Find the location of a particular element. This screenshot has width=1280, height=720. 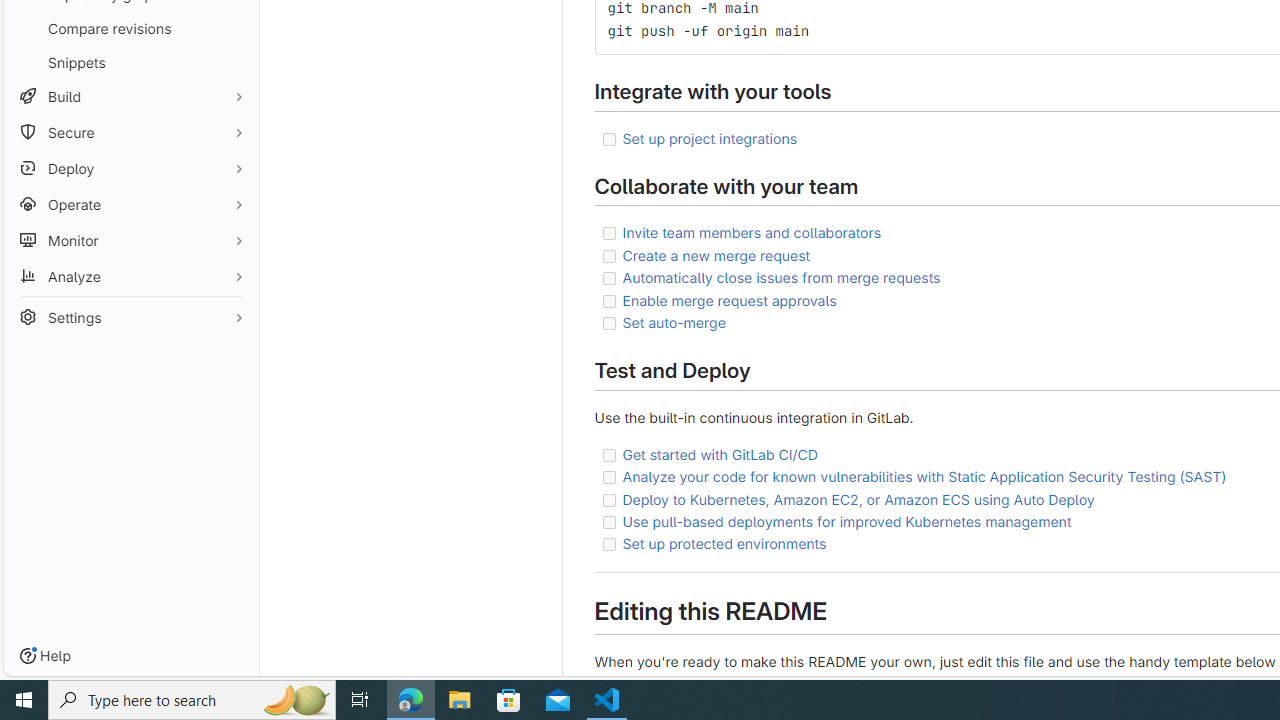

Enable merge request approvals is located at coordinates (730, 299).